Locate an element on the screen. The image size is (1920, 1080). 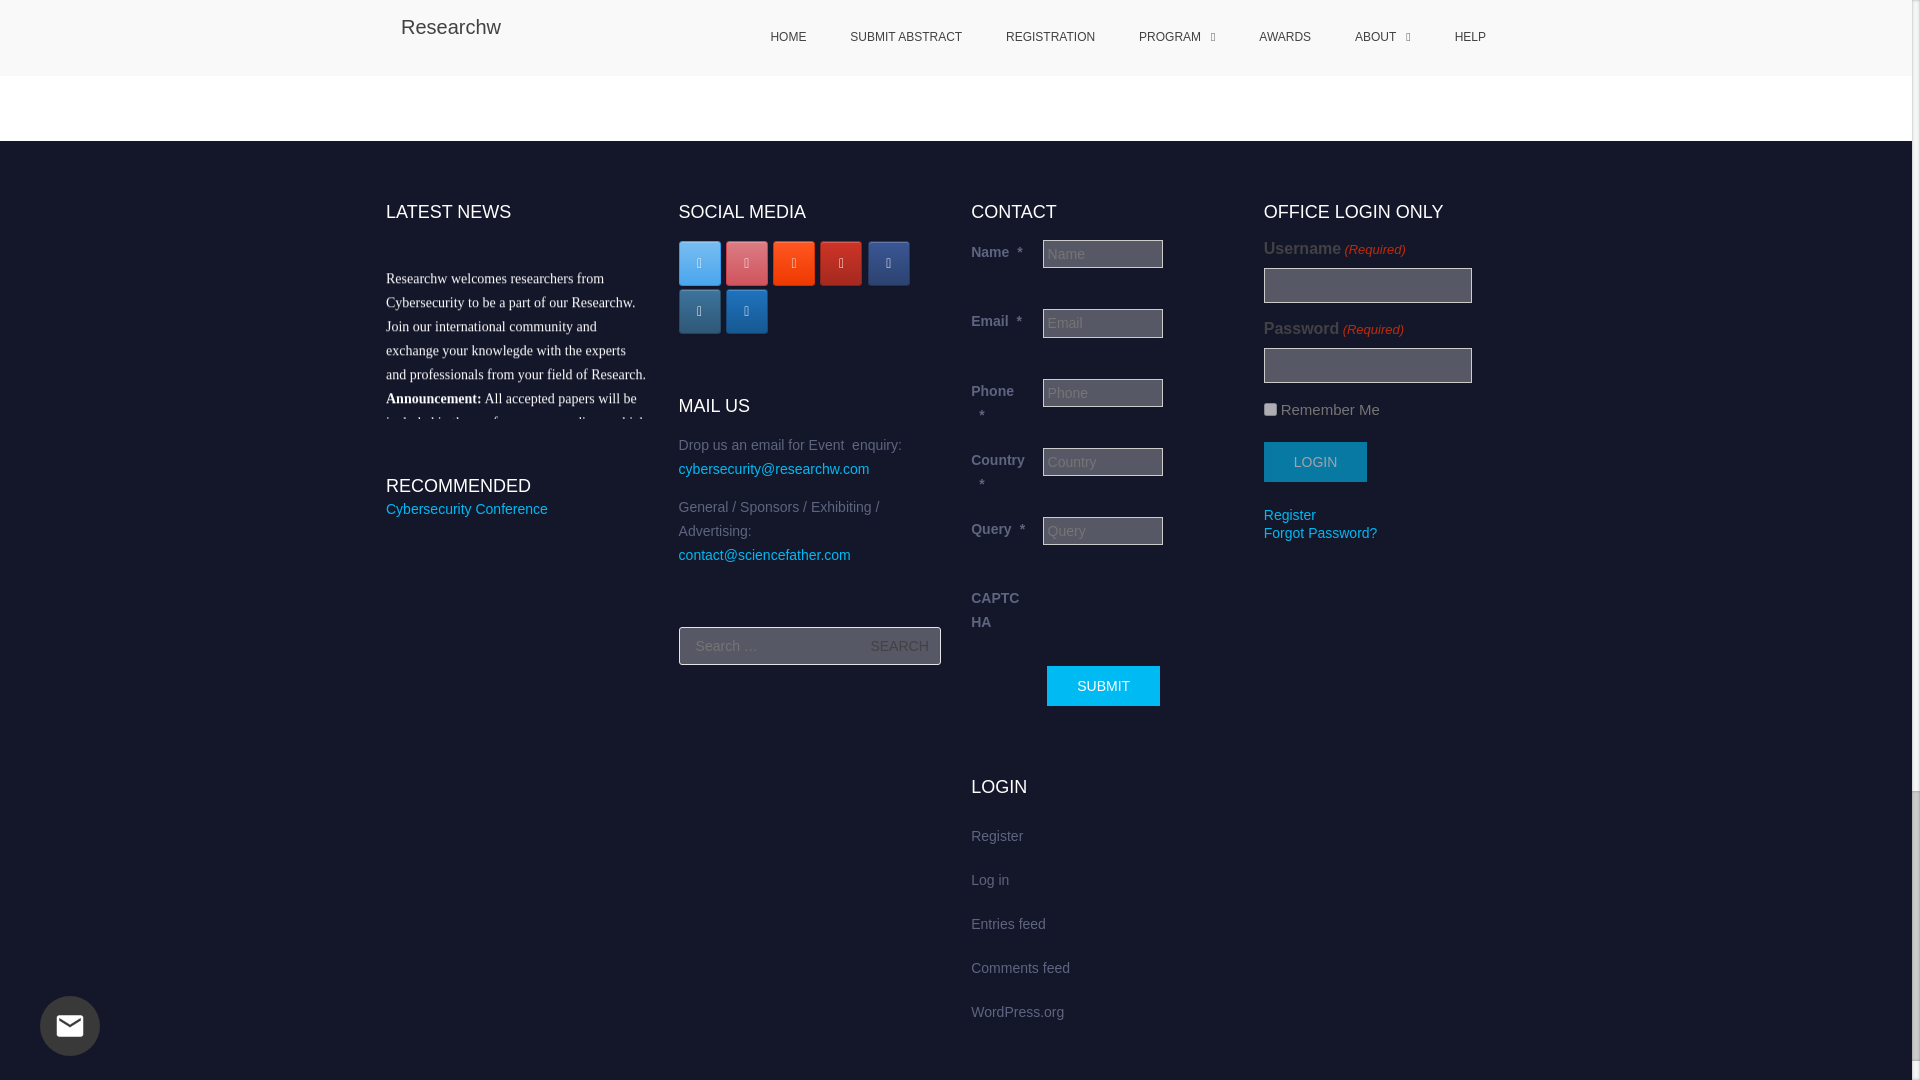
Search is located at coordinates (899, 646).